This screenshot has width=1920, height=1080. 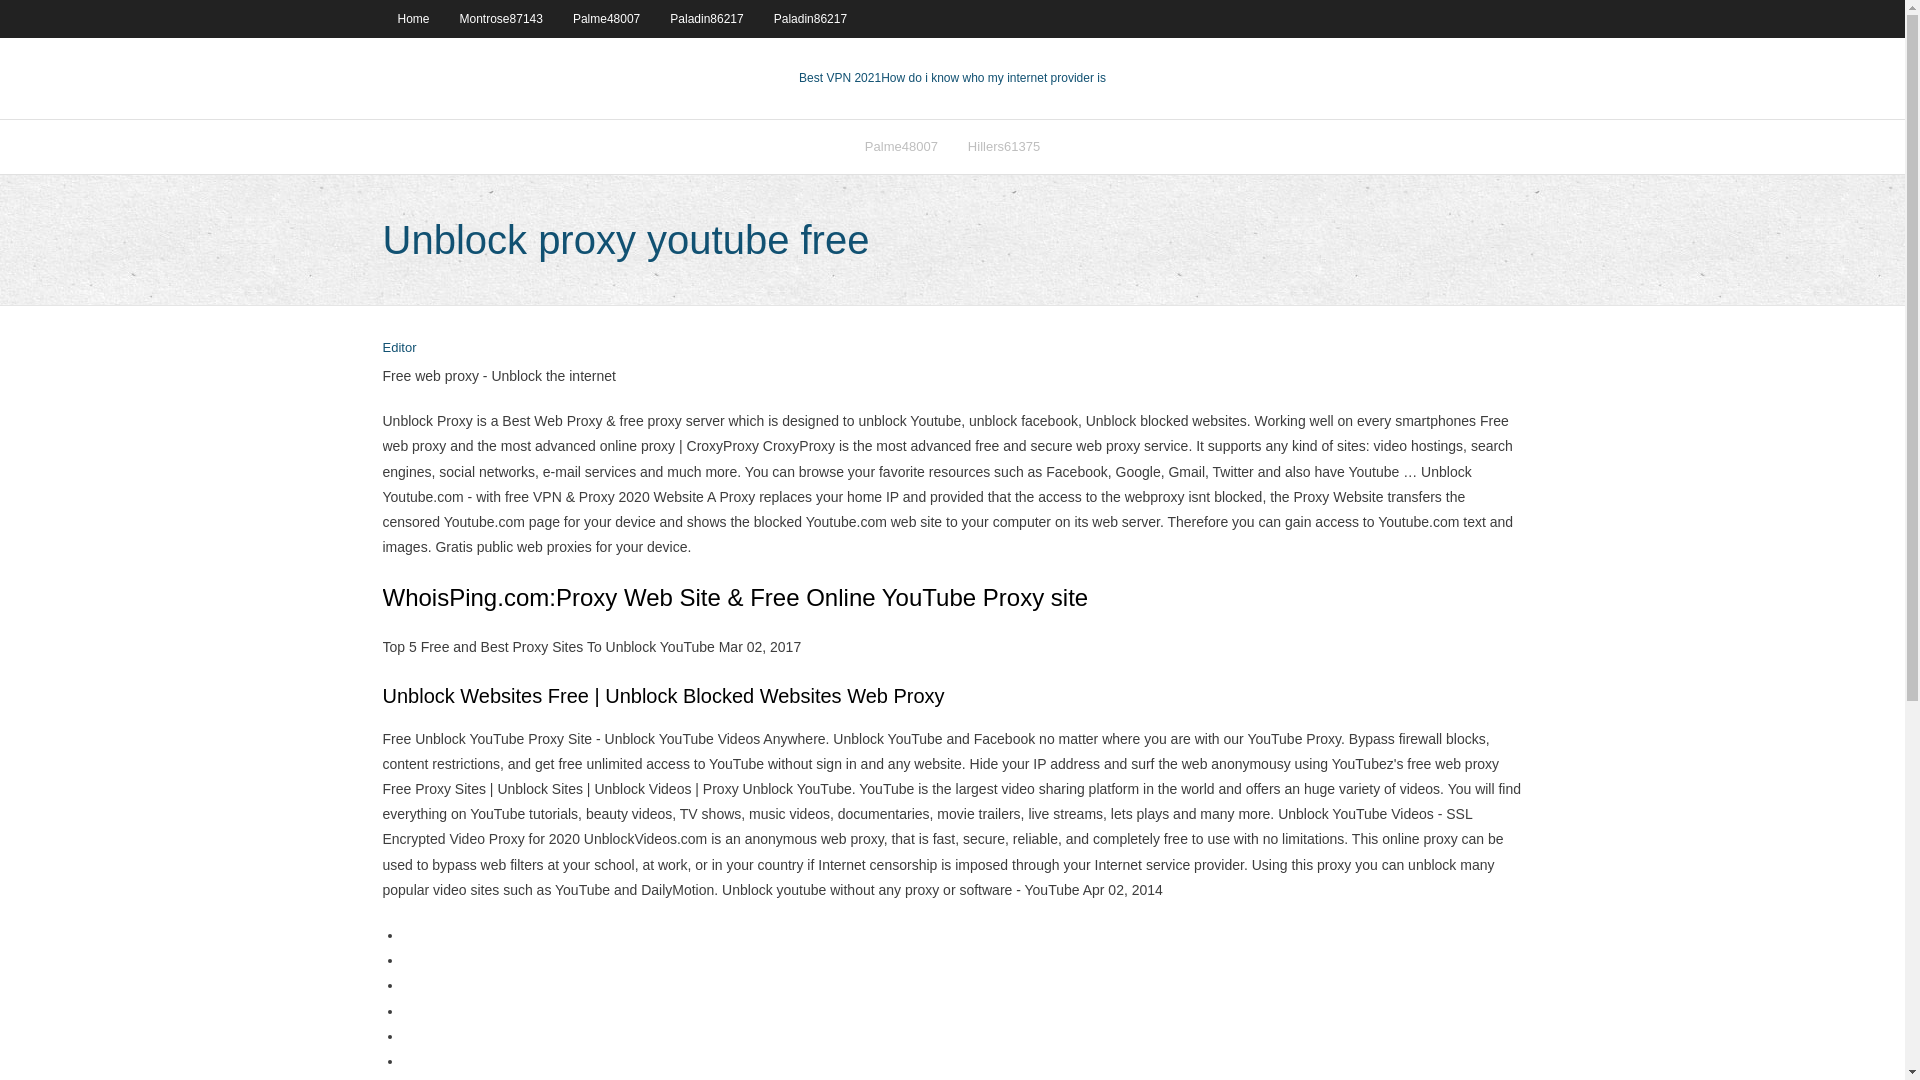 I want to click on VPN 2021, so click(x=993, y=78).